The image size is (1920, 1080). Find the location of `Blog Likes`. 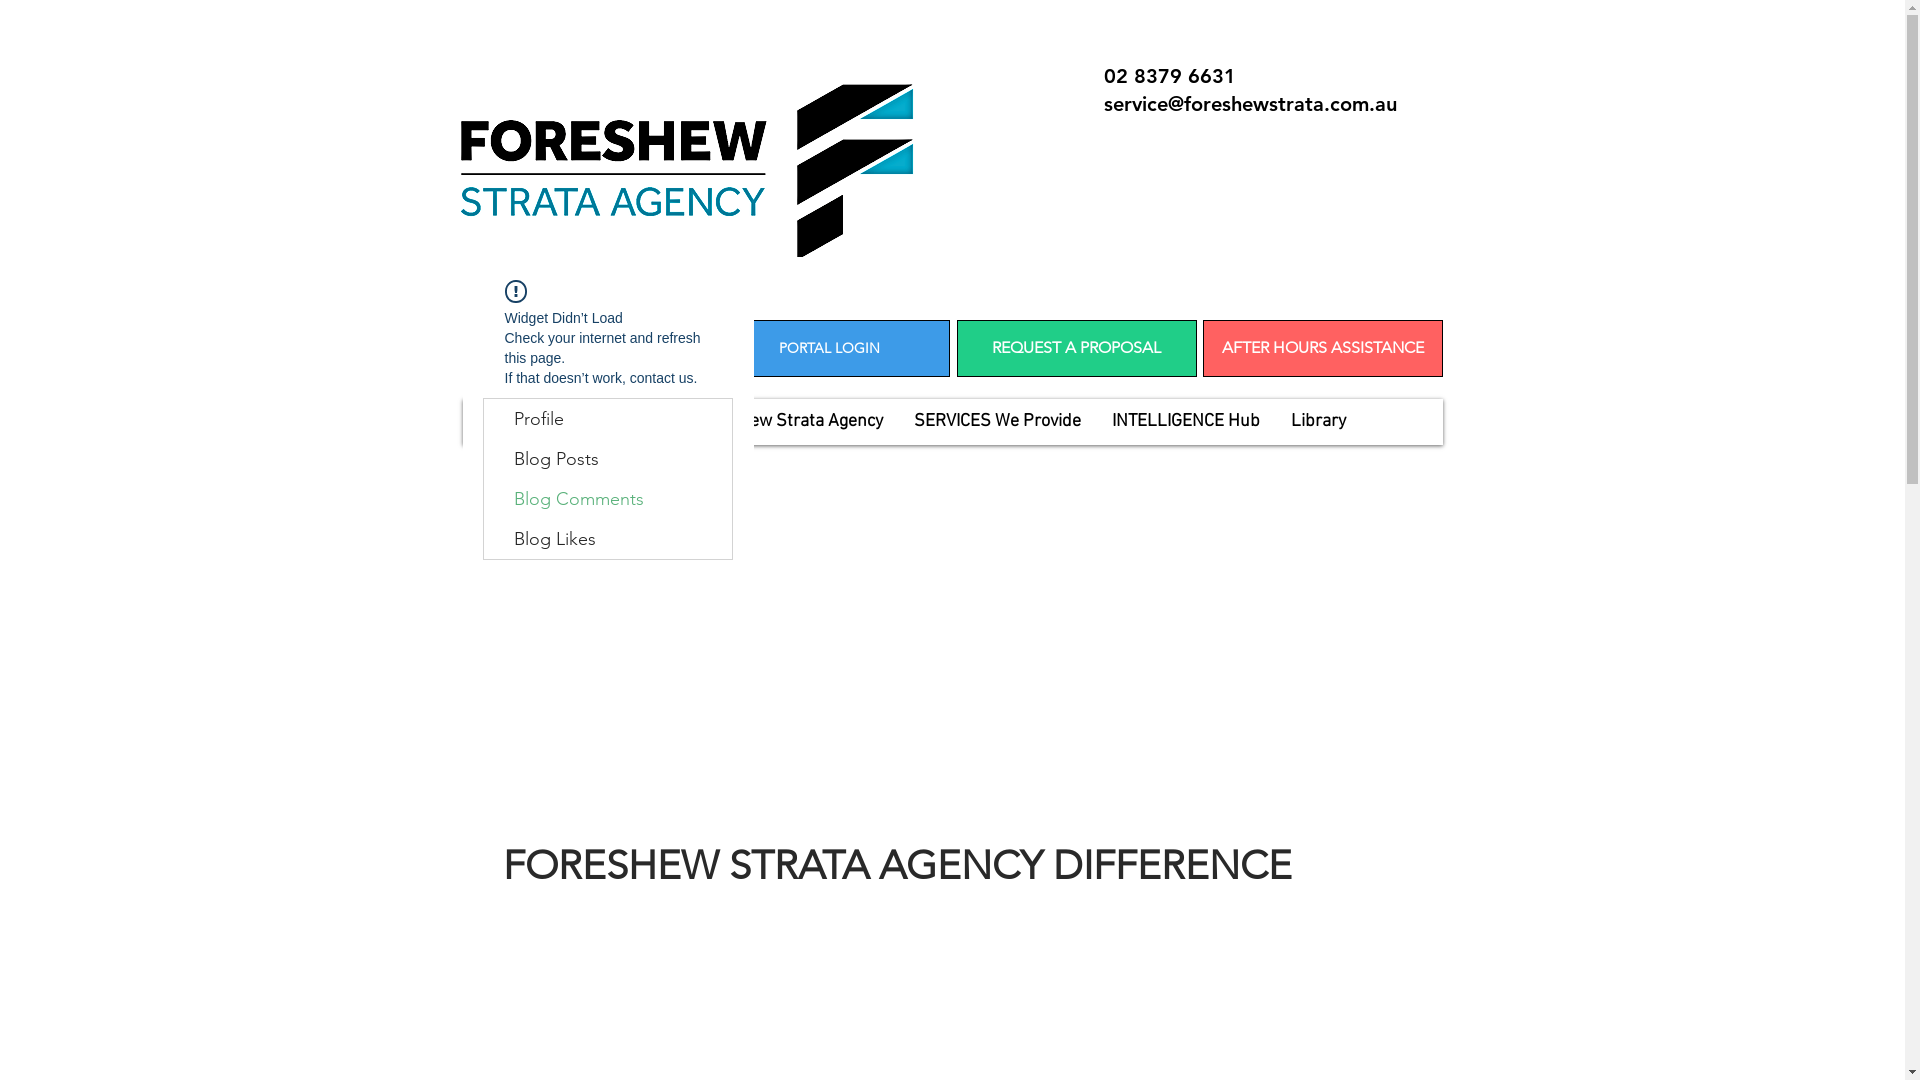

Blog Likes is located at coordinates (608, 539).